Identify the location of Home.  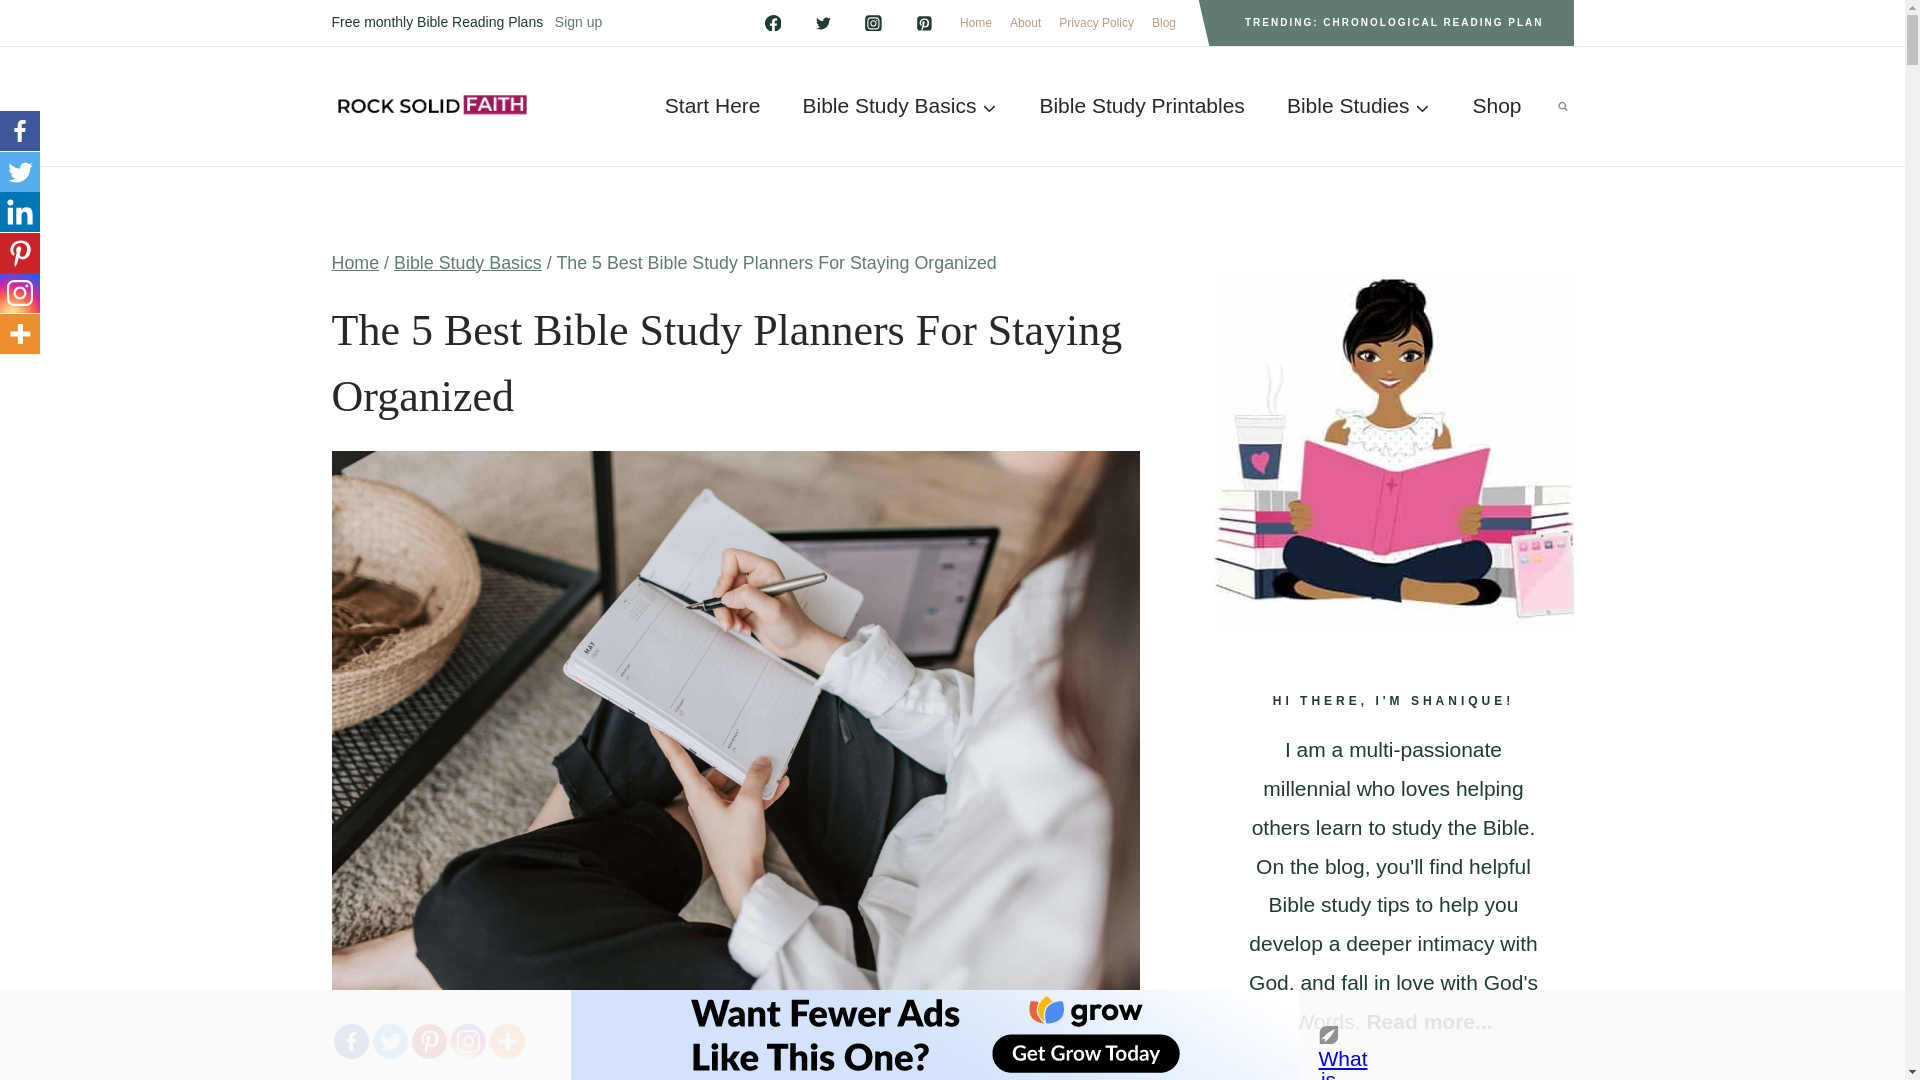
(975, 23).